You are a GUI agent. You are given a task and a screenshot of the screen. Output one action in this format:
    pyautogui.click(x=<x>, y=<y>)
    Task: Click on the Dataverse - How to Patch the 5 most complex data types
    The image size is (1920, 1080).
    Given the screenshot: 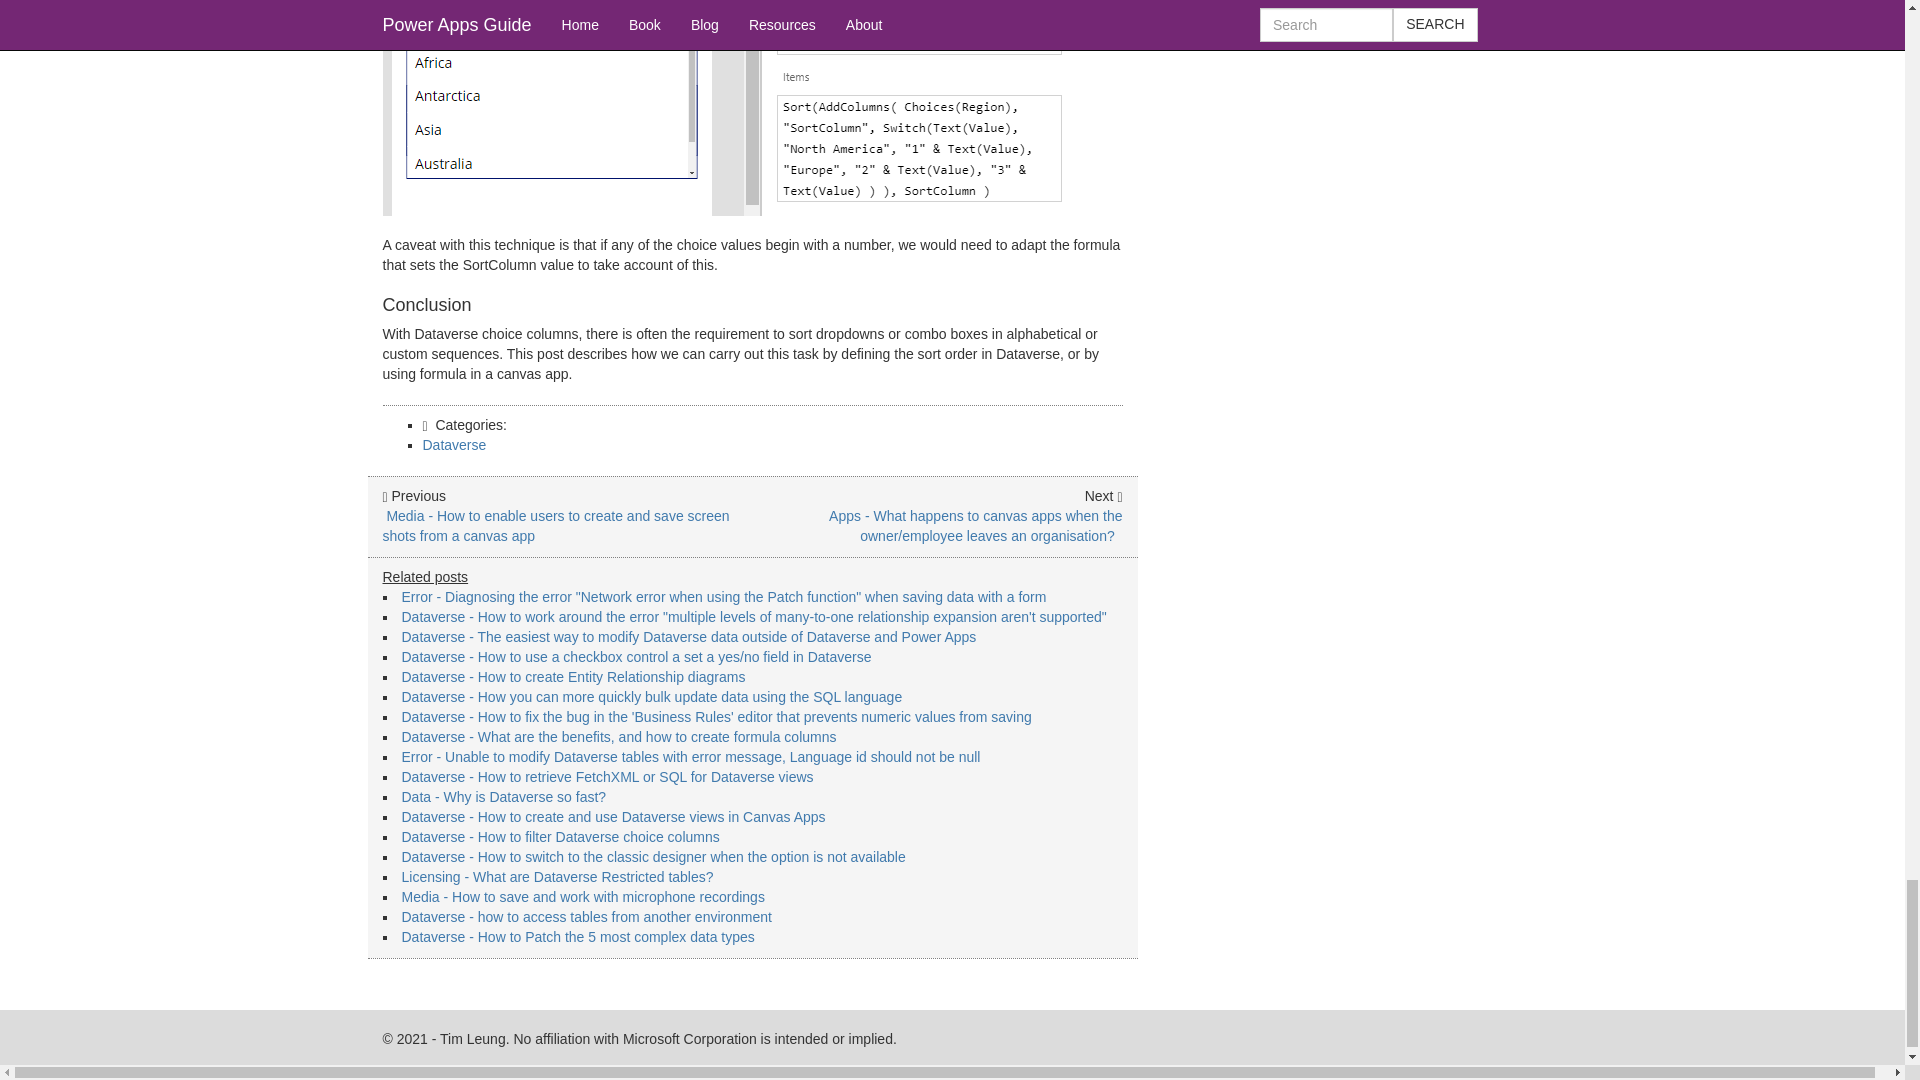 What is the action you would take?
    pyautogui.click(x=578, y=936)
    